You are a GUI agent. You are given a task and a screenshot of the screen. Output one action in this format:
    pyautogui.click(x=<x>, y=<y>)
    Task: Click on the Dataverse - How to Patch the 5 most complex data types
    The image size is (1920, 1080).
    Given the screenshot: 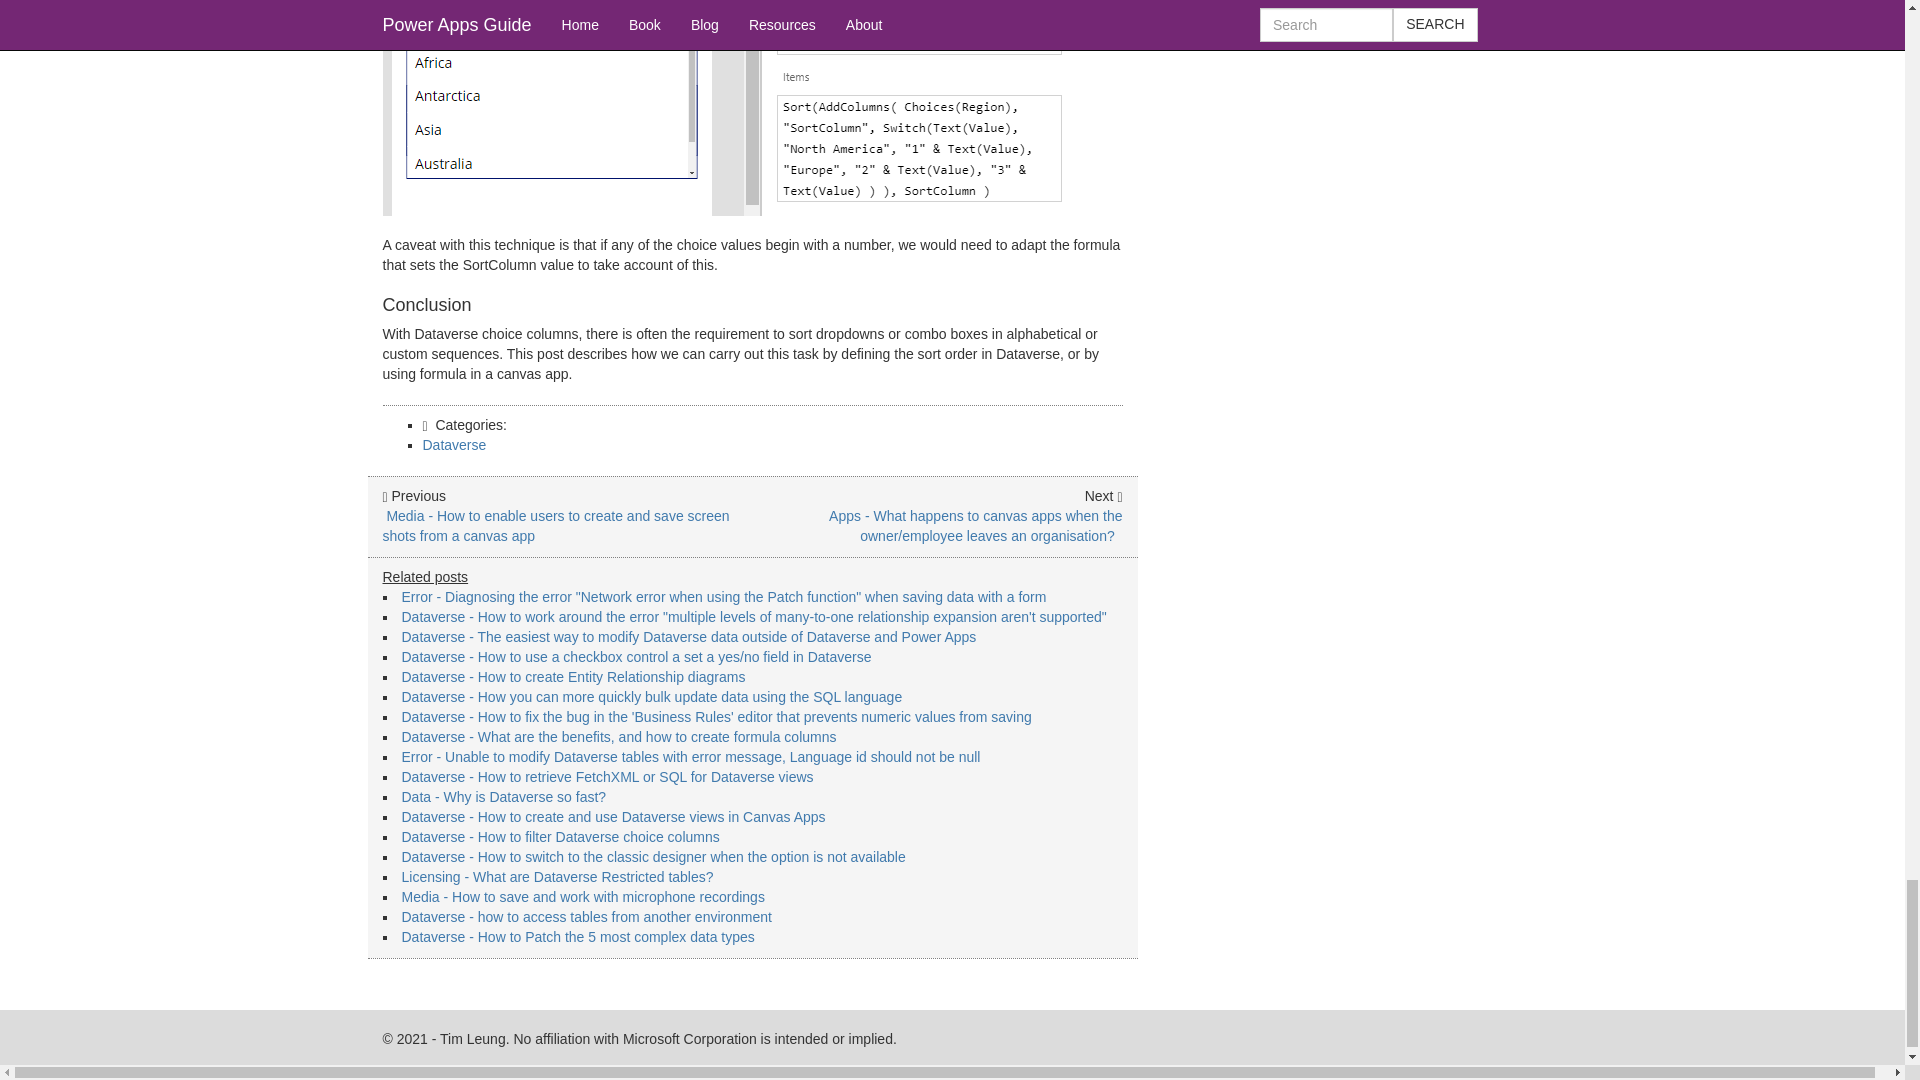 What is the action you would take?
    pyautogui.click(x=578, y=936)
    